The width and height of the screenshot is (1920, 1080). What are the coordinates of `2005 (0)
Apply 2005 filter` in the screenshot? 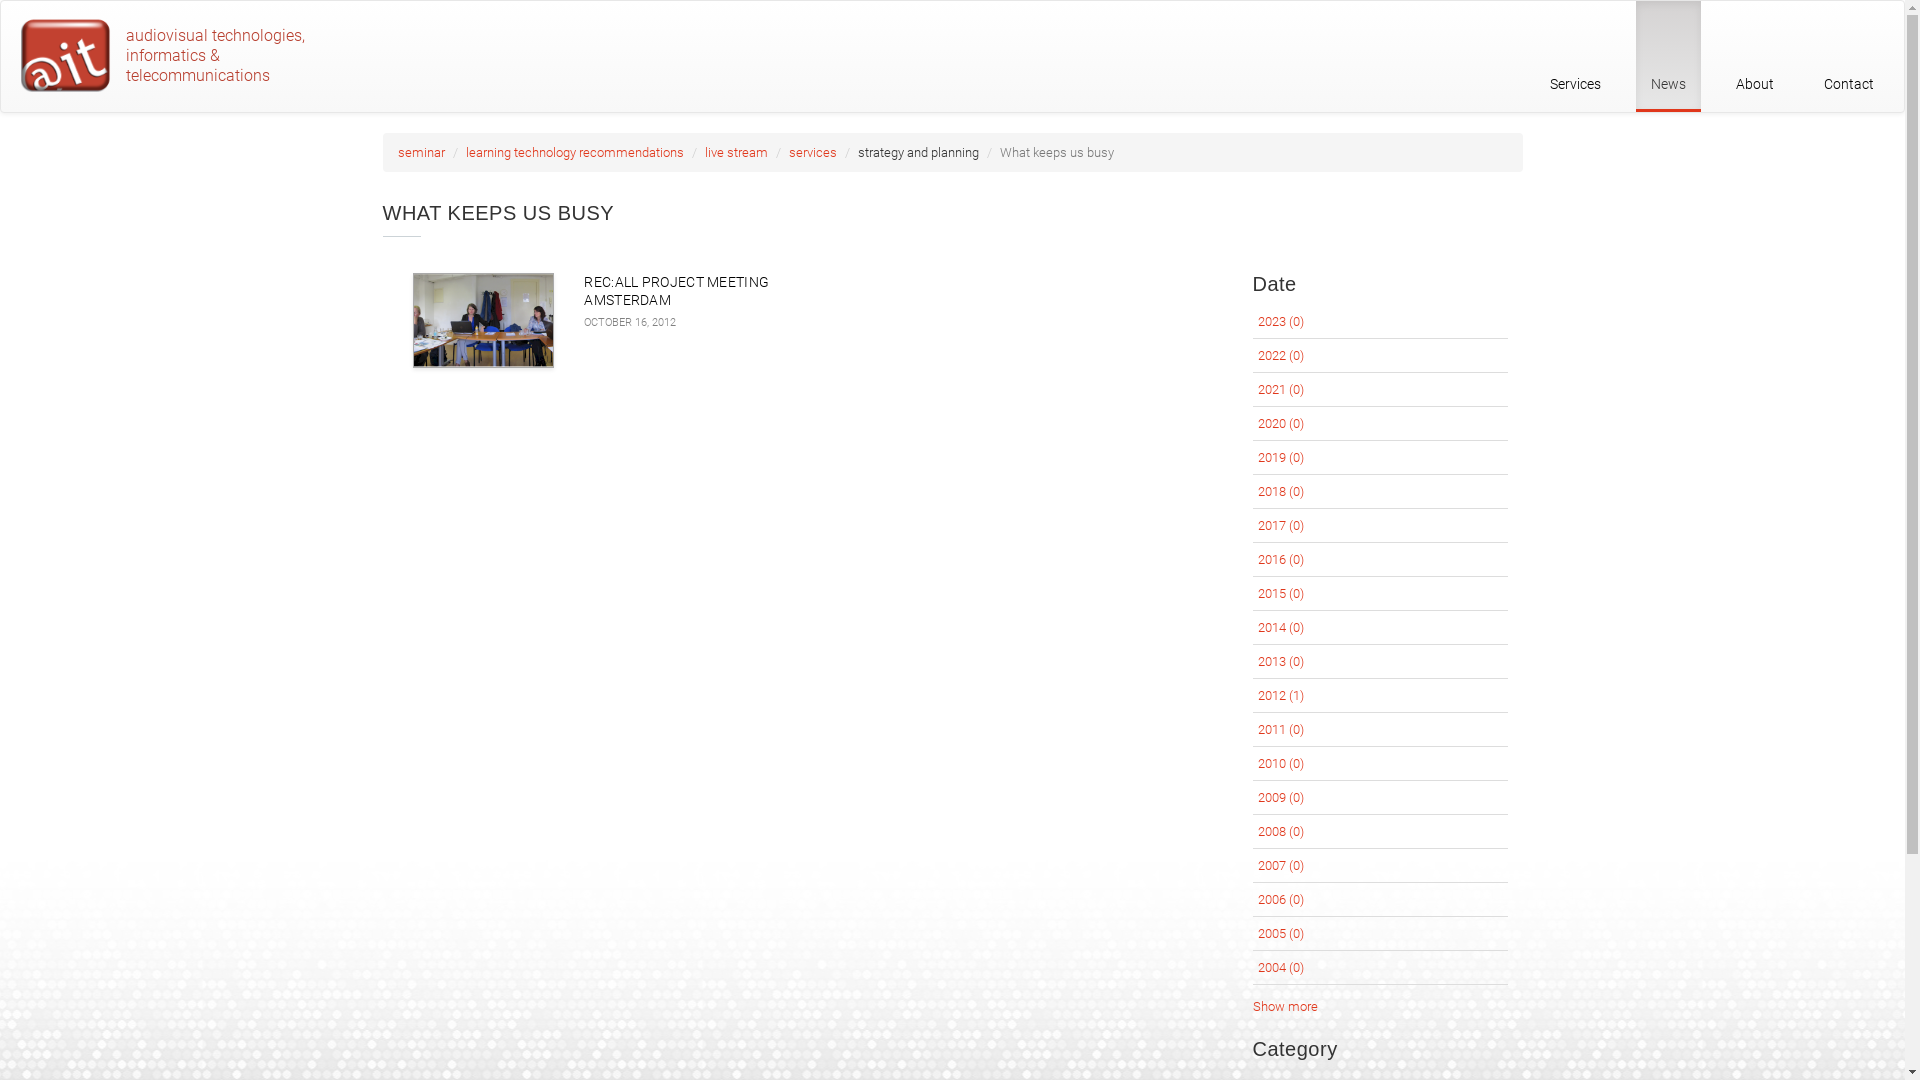 It's located at (1281, 934).